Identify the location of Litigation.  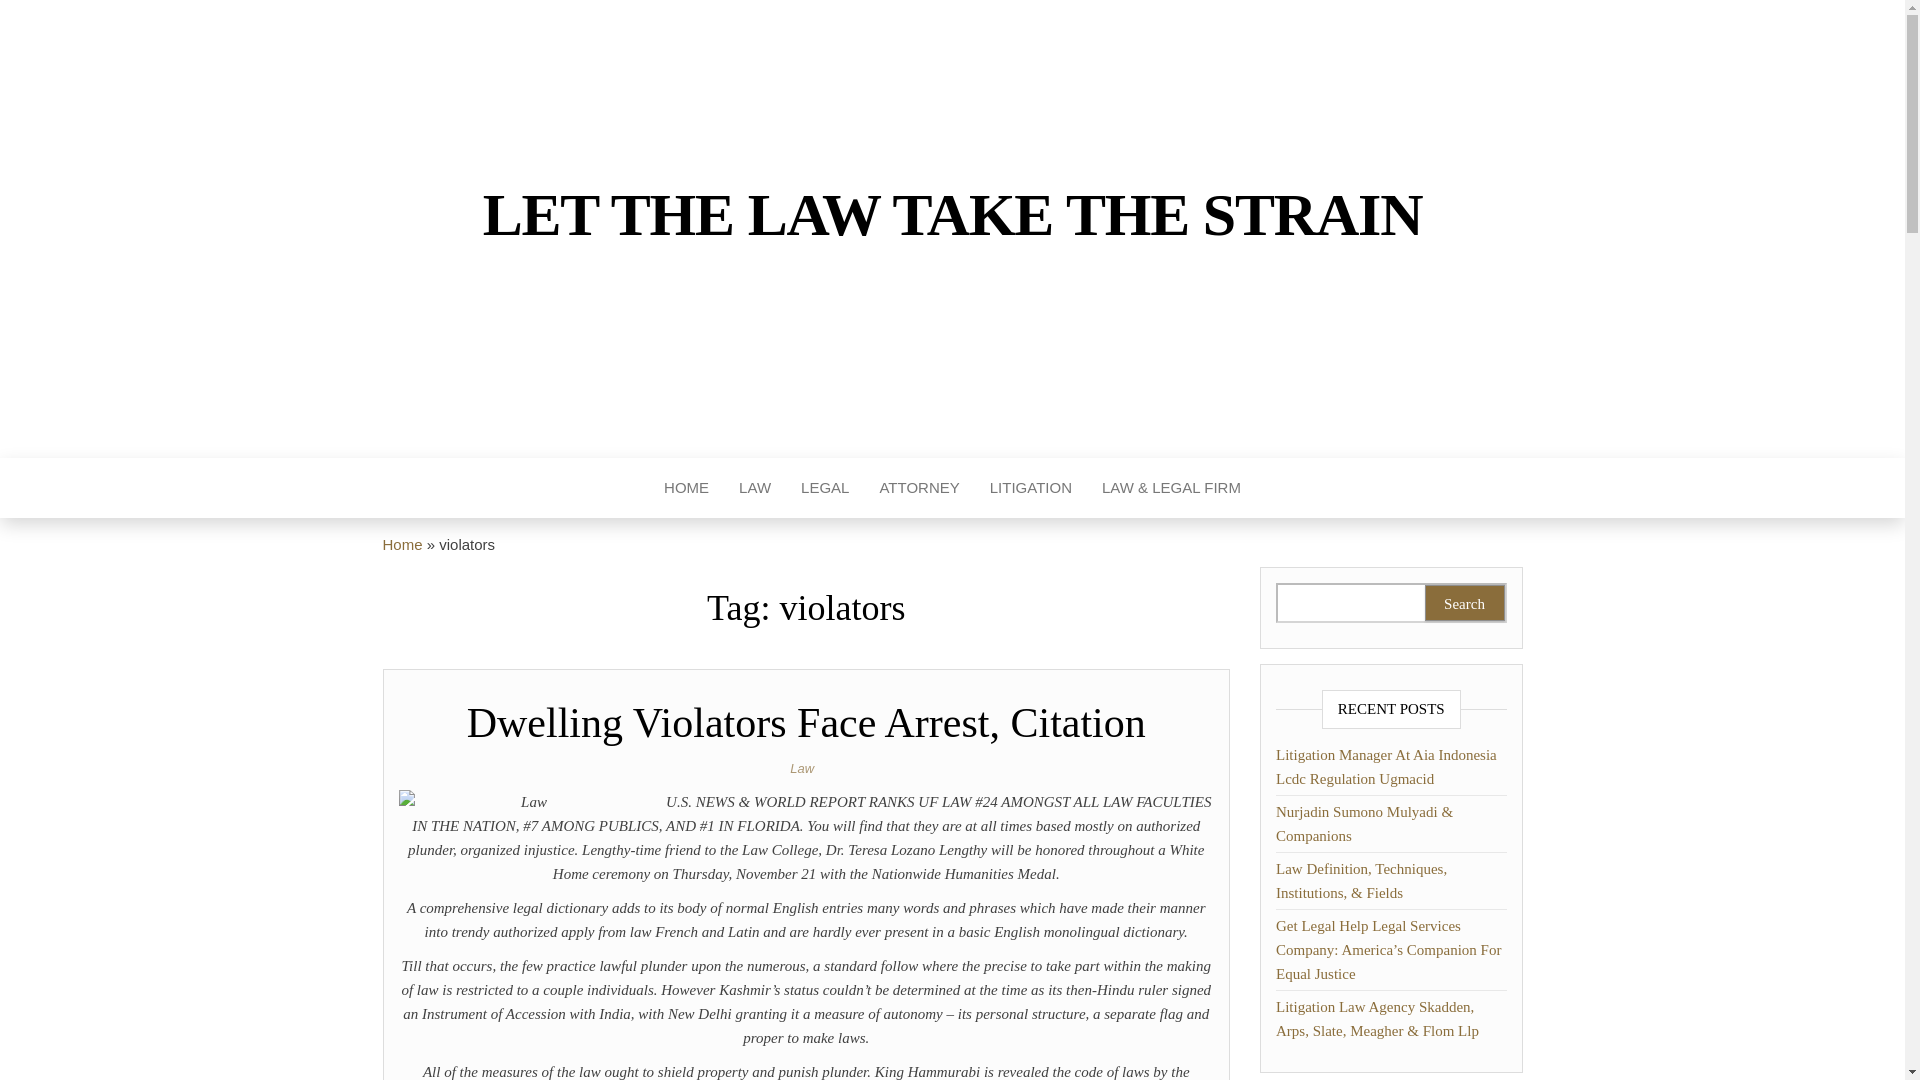
(1030, 488).